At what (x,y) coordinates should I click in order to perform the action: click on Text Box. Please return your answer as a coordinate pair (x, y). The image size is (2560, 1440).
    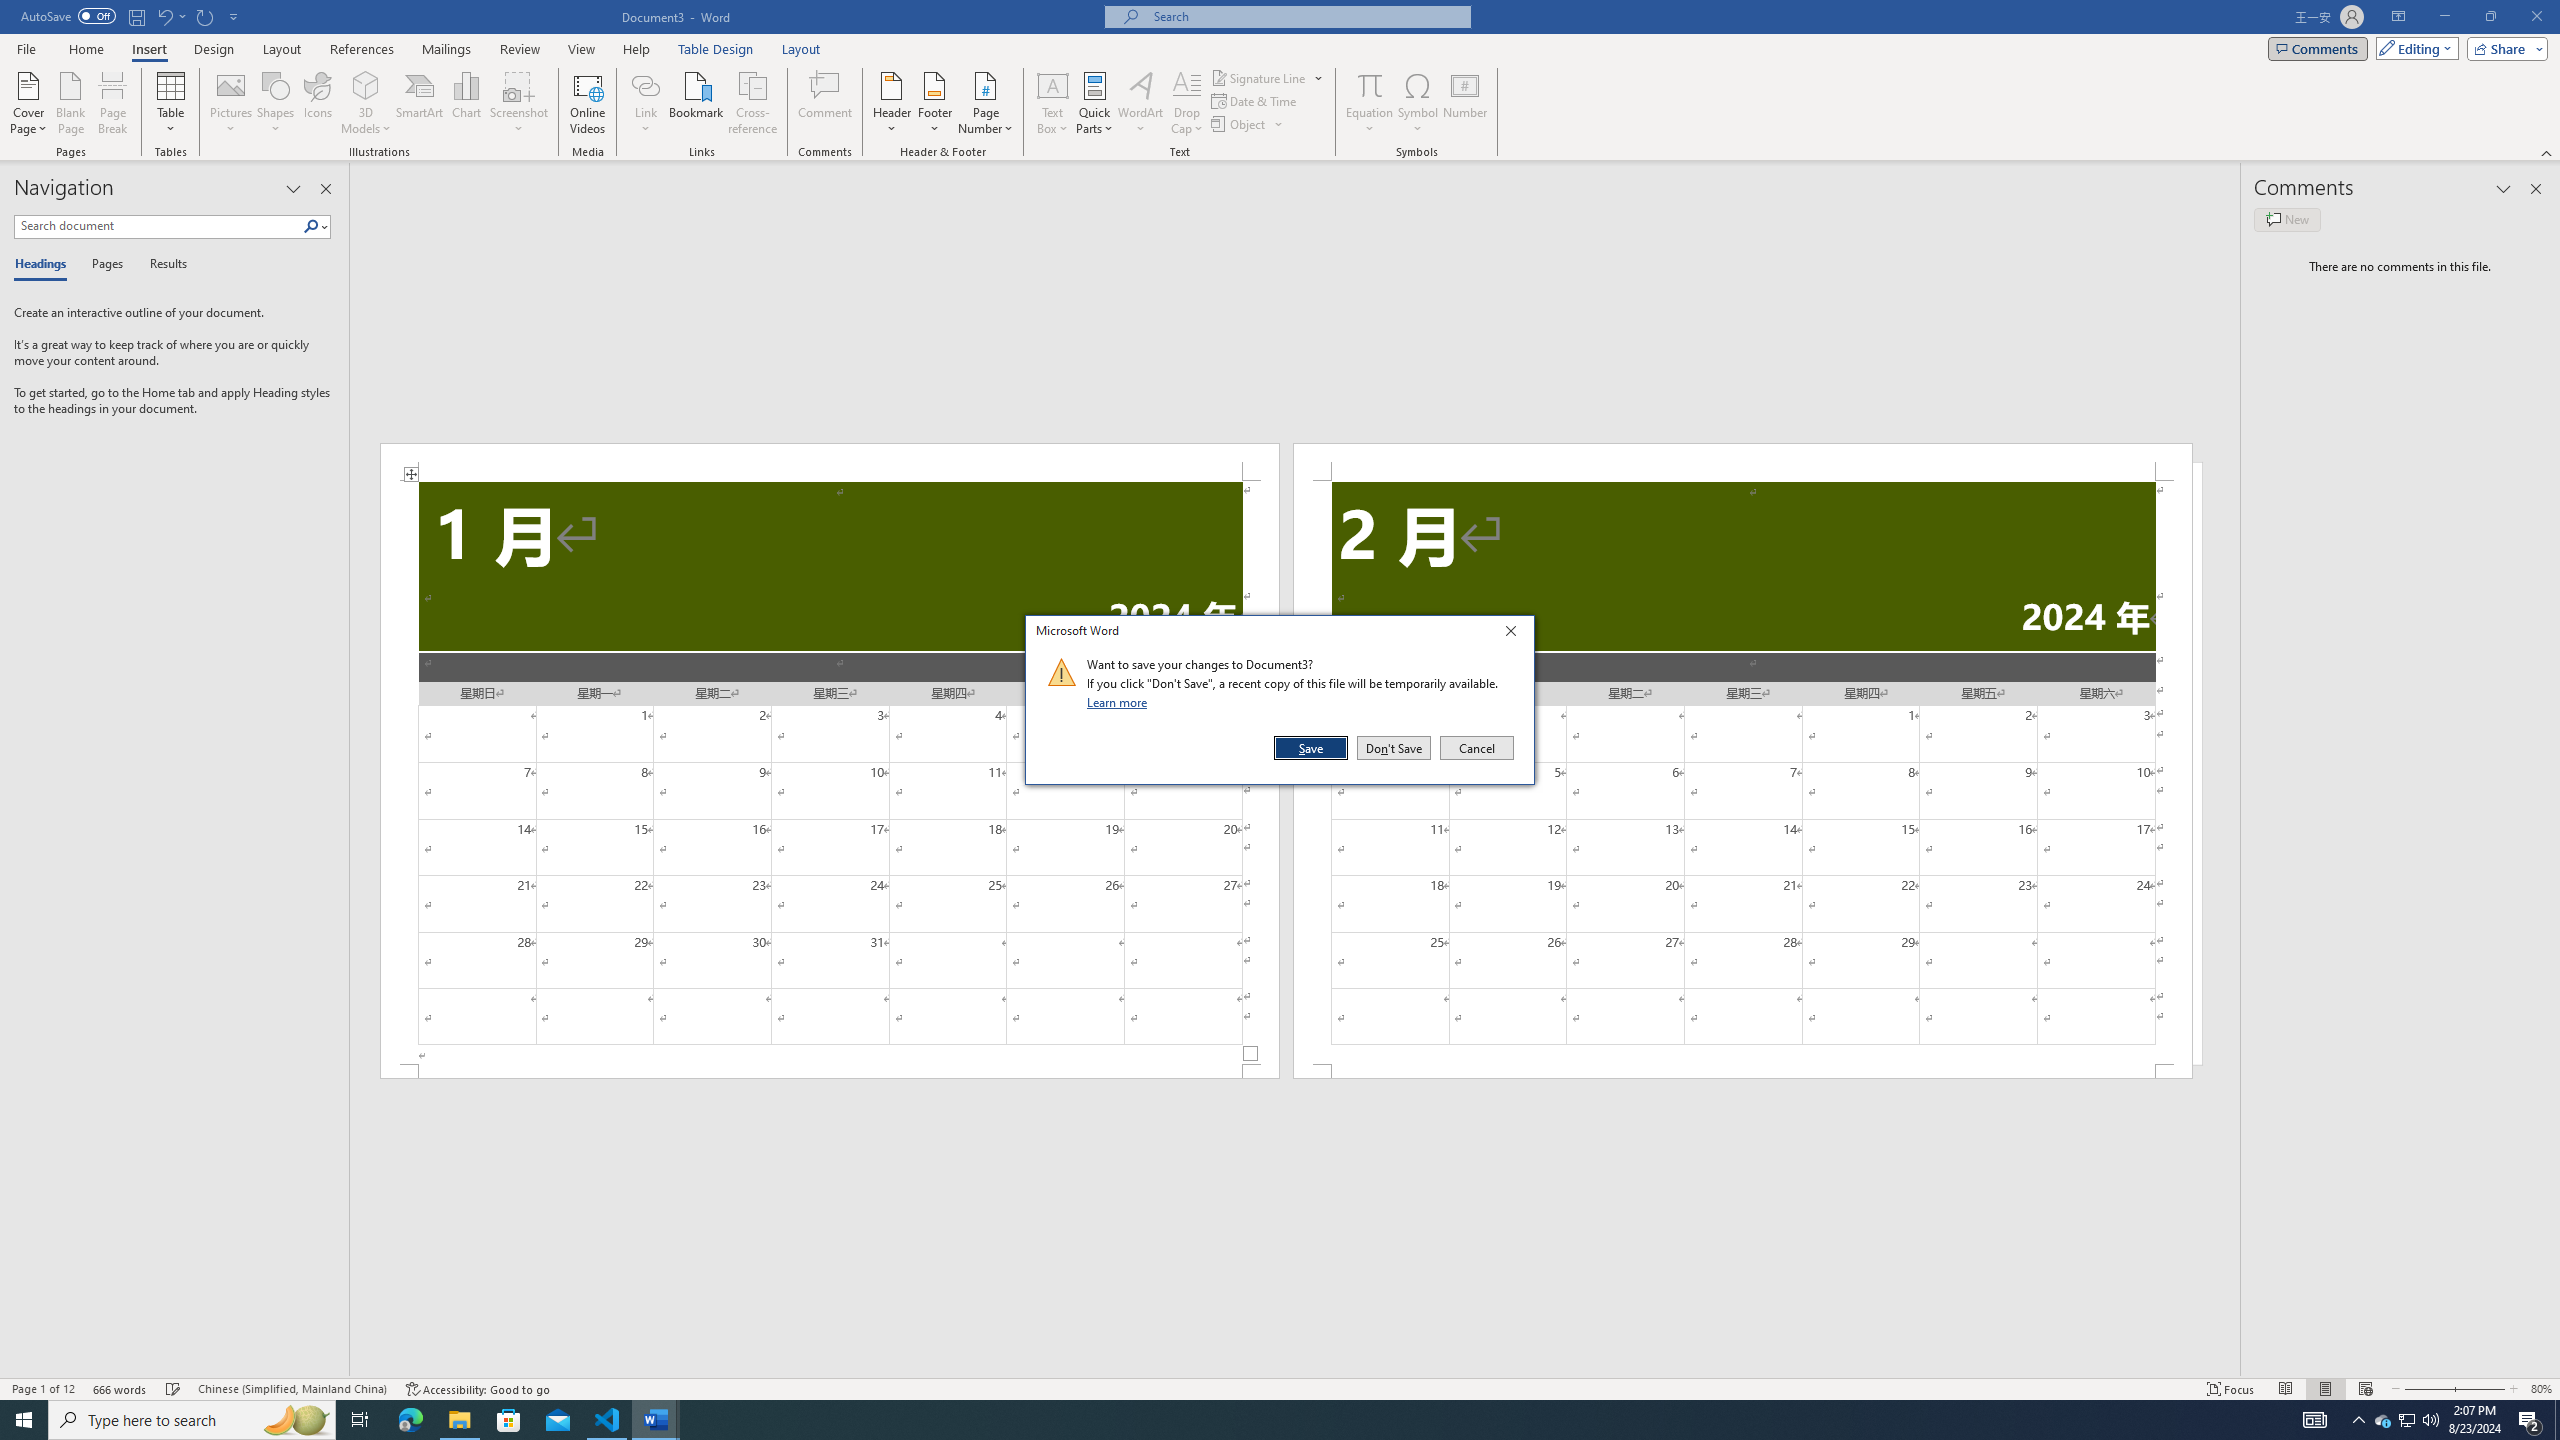
    Looking at the image, I should click on (587, 103).